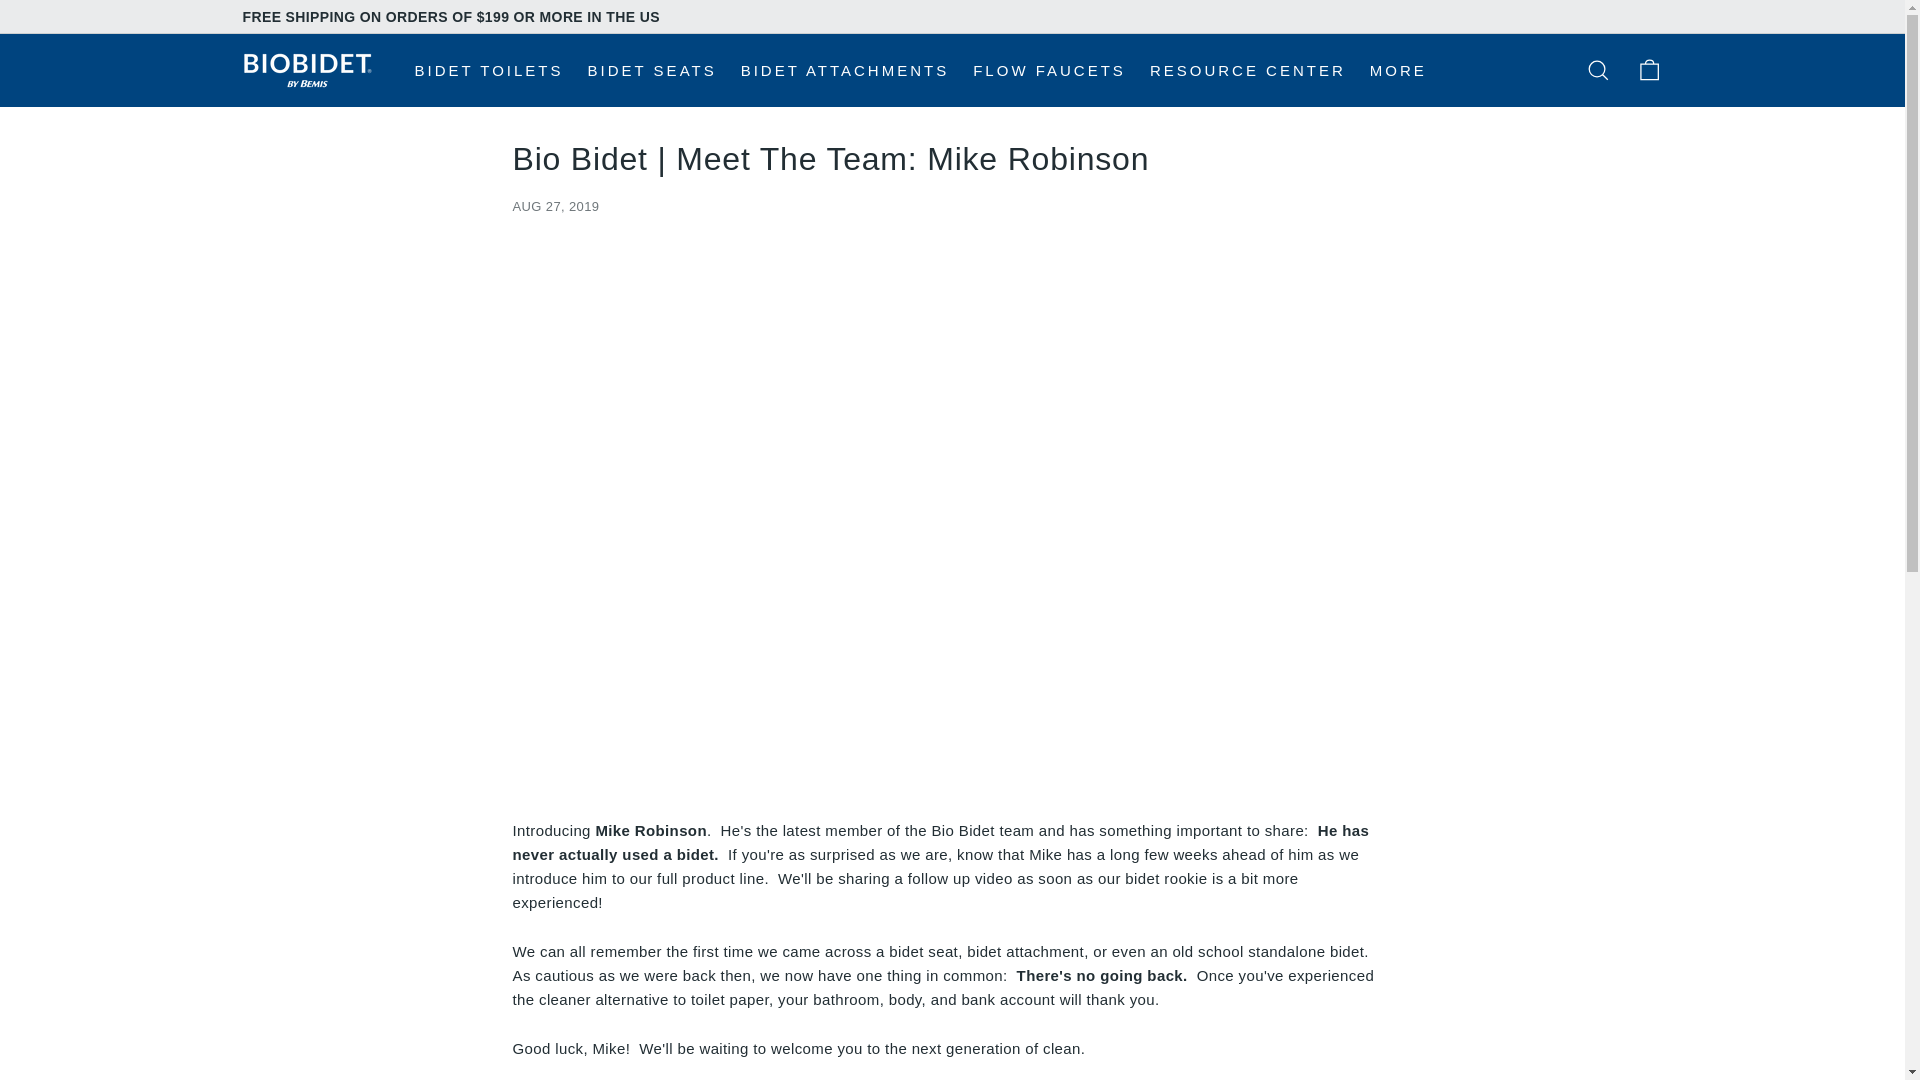  What do you see at coordinates (1050, 70) in the screenshot?
I see `FLOW FAUCETS` at bounding box center [1050, 70].